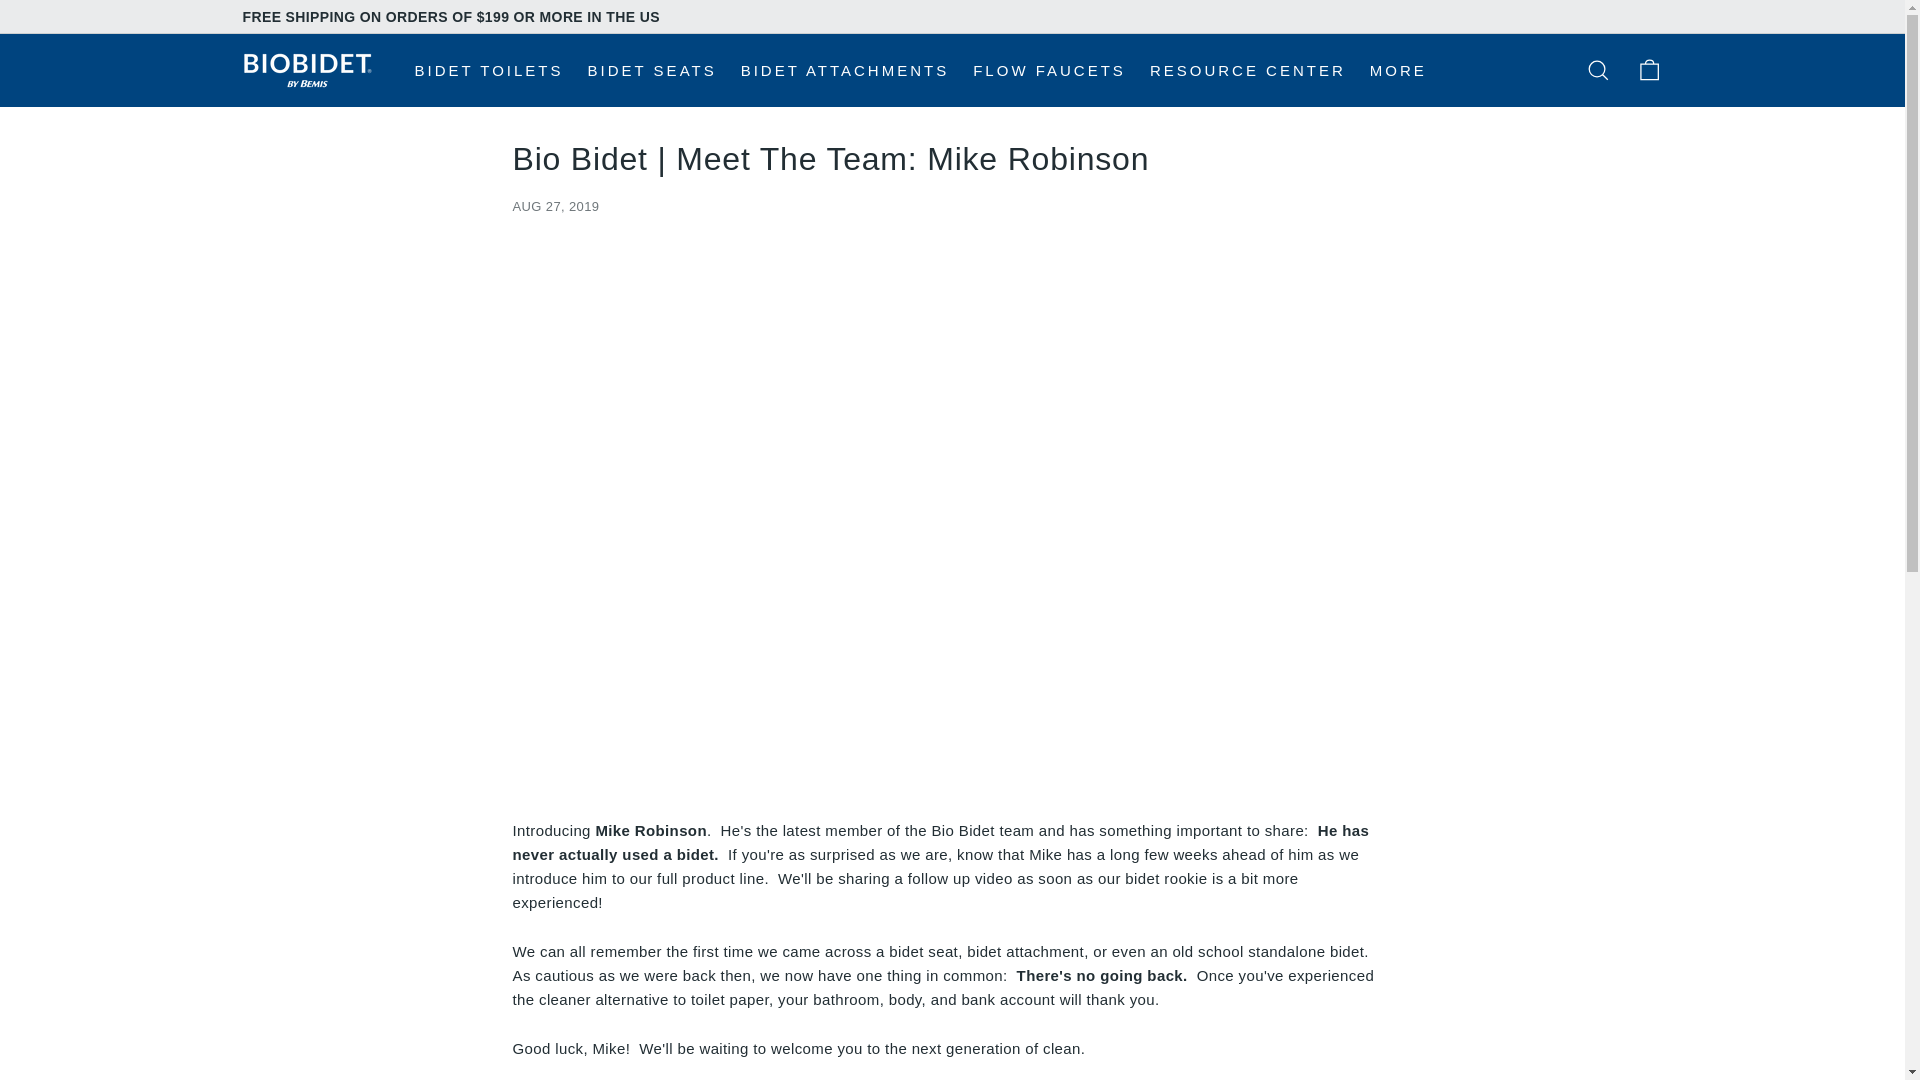  What do you see at coordinates (1050, 70) in the screenshot?
I see `FLOW FAUCETS` at bounding box center [1050, 70].